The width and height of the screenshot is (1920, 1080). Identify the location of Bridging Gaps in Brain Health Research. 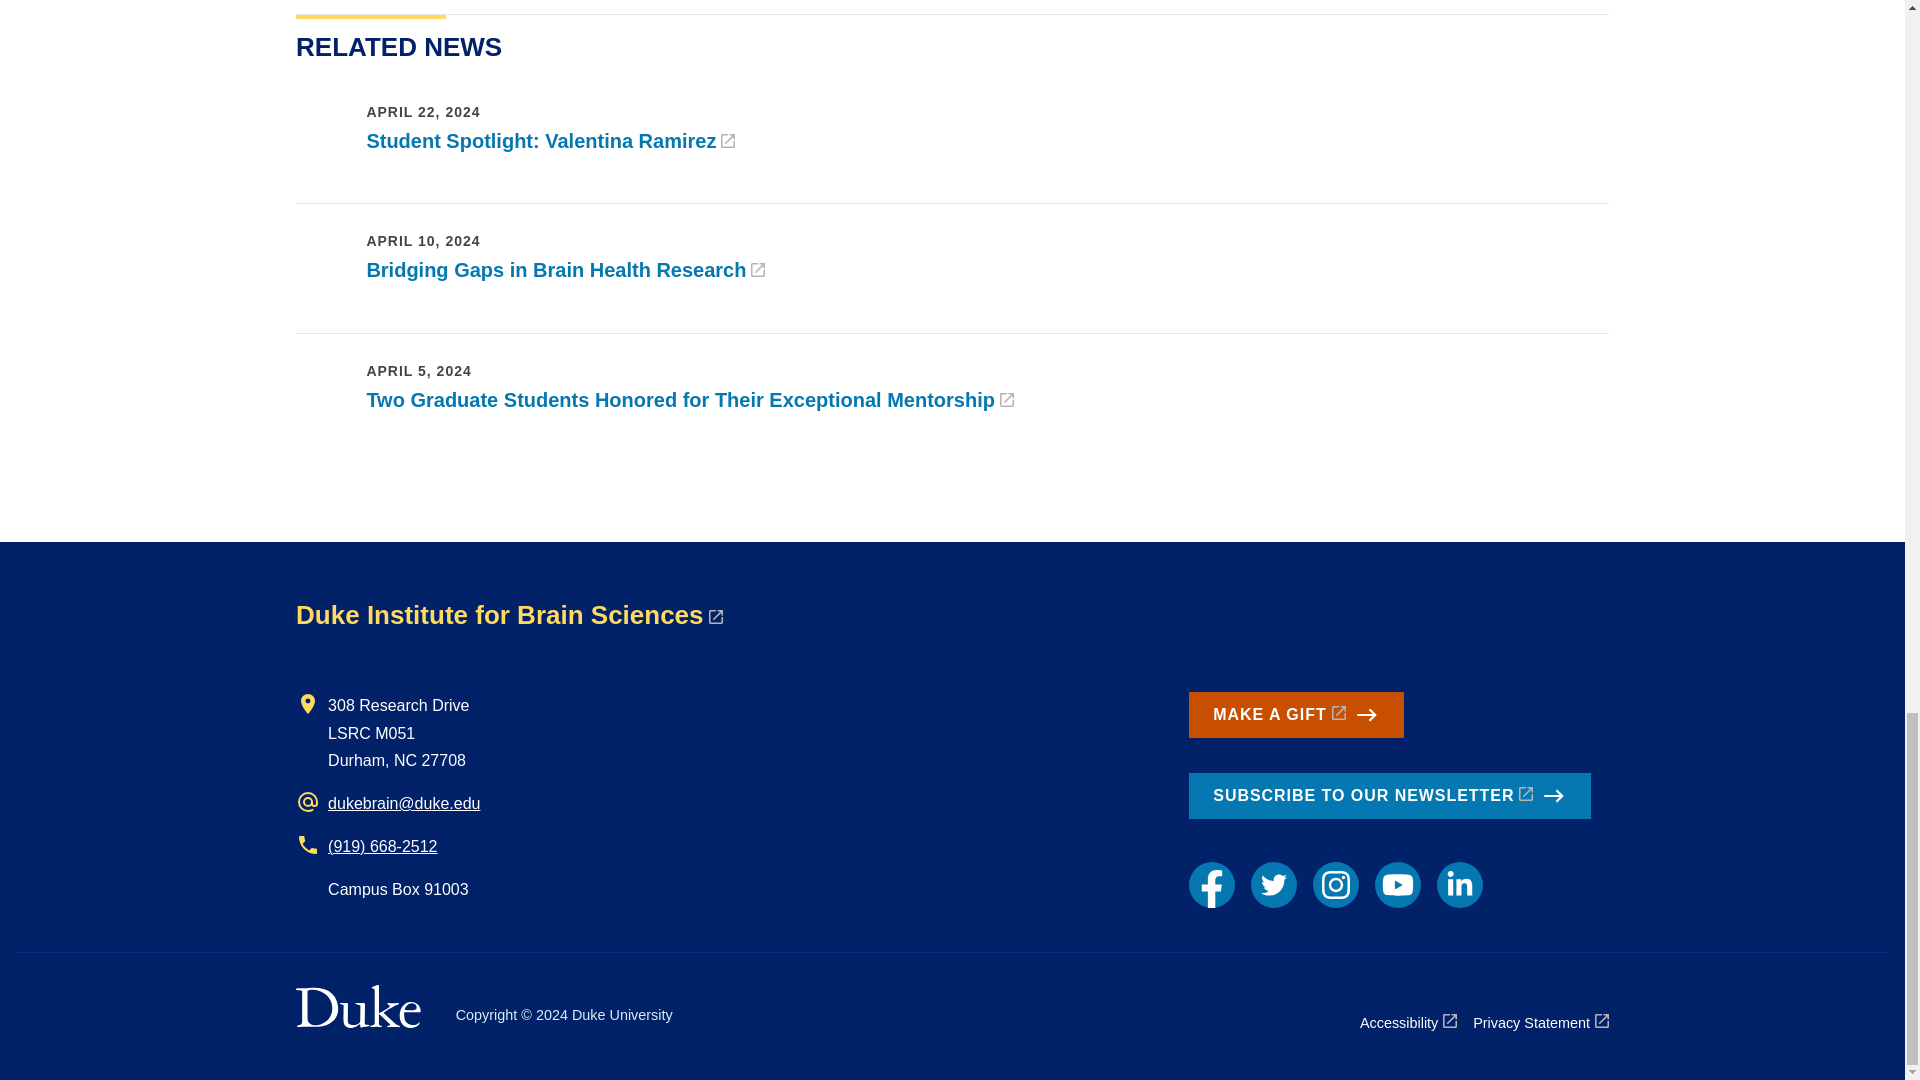
(565, 270).